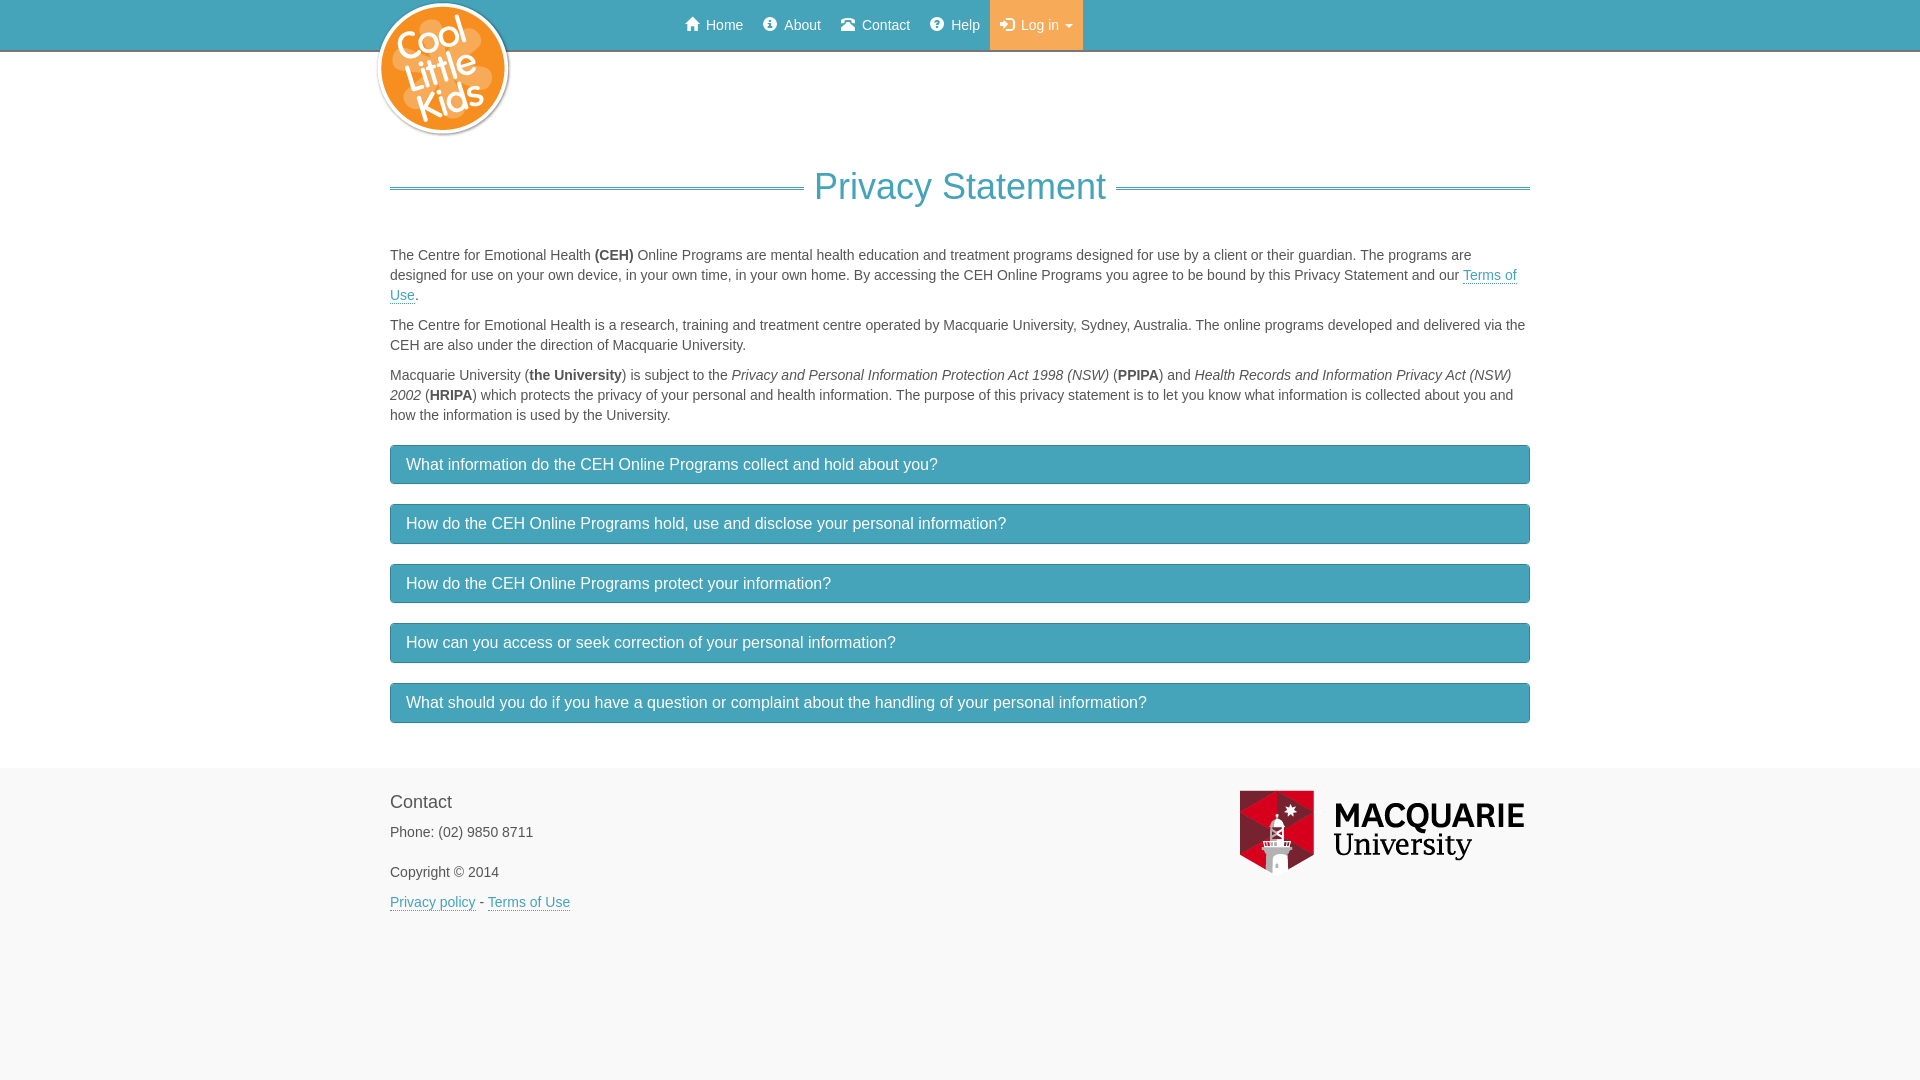  I want to click on Terms of Use, so click(954, 286).